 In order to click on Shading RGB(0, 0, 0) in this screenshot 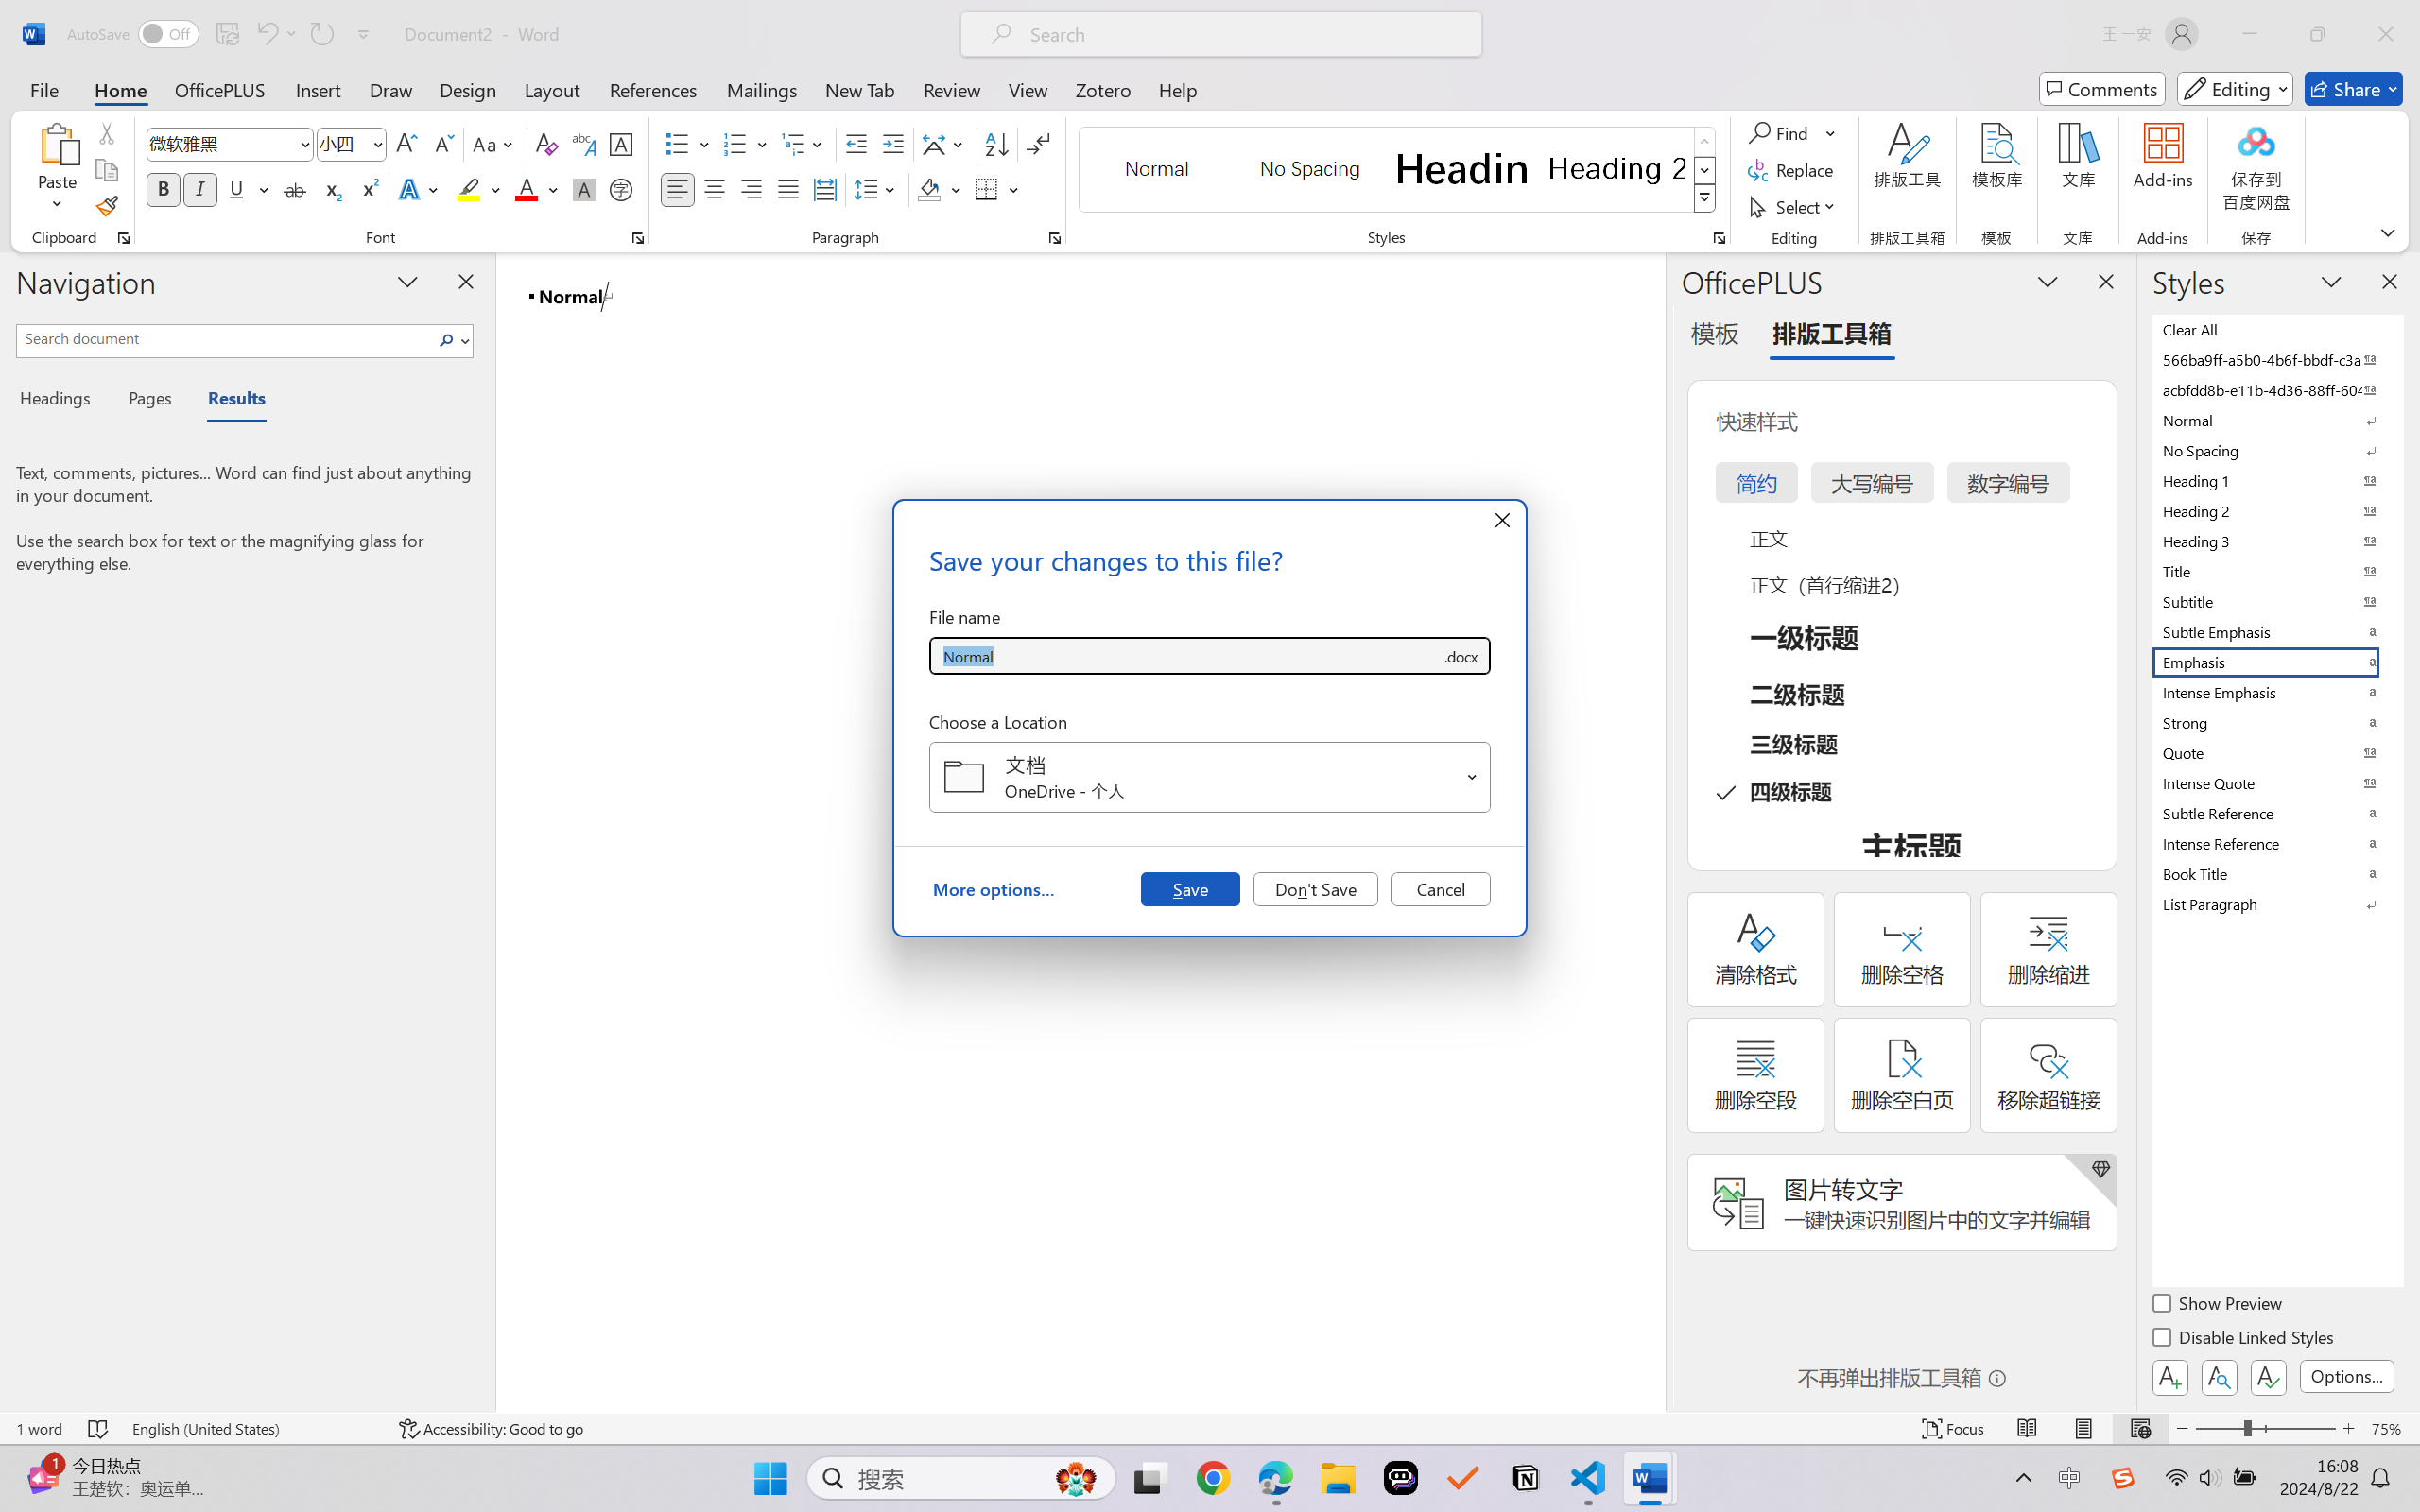, I will do `click(928, 189)`.